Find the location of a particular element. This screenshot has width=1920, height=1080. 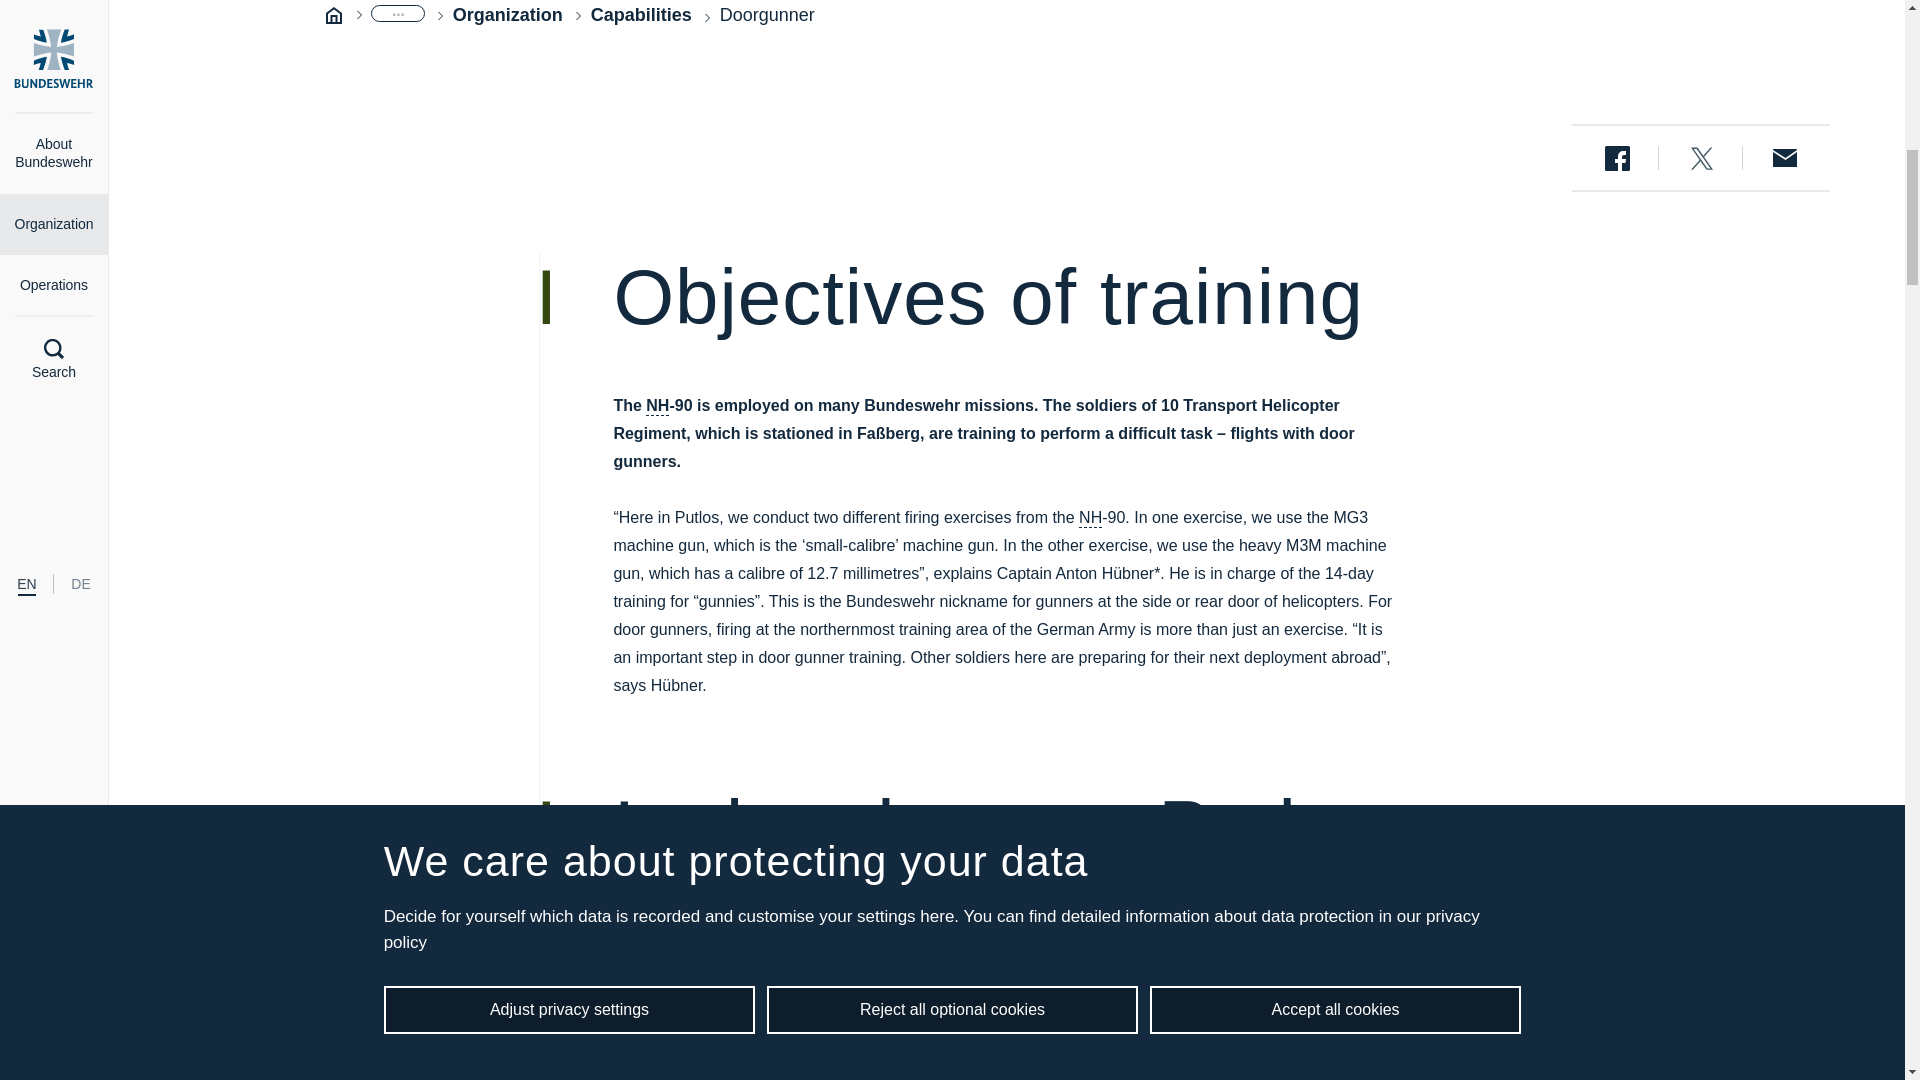

Capabilities is located at coordinates (641, 16).